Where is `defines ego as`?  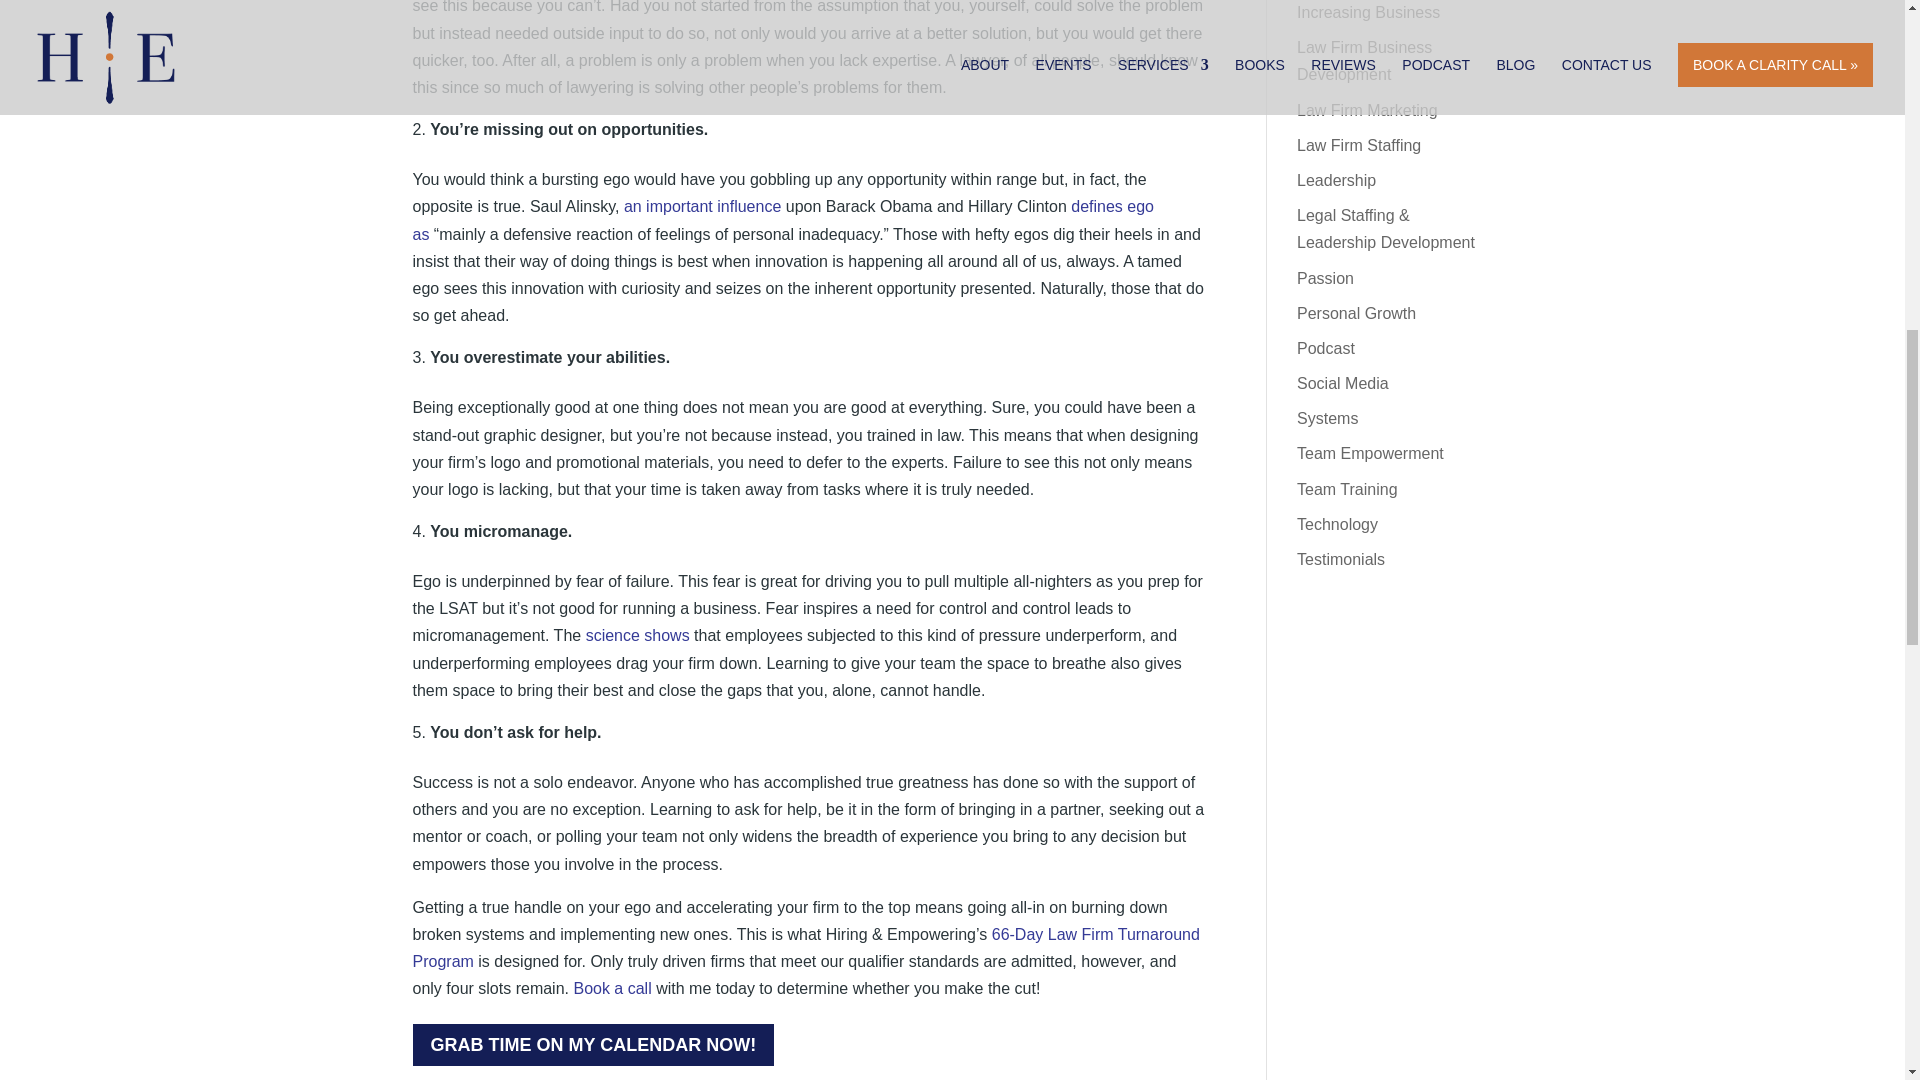 defines ego as is located at coordinates (782, 219).